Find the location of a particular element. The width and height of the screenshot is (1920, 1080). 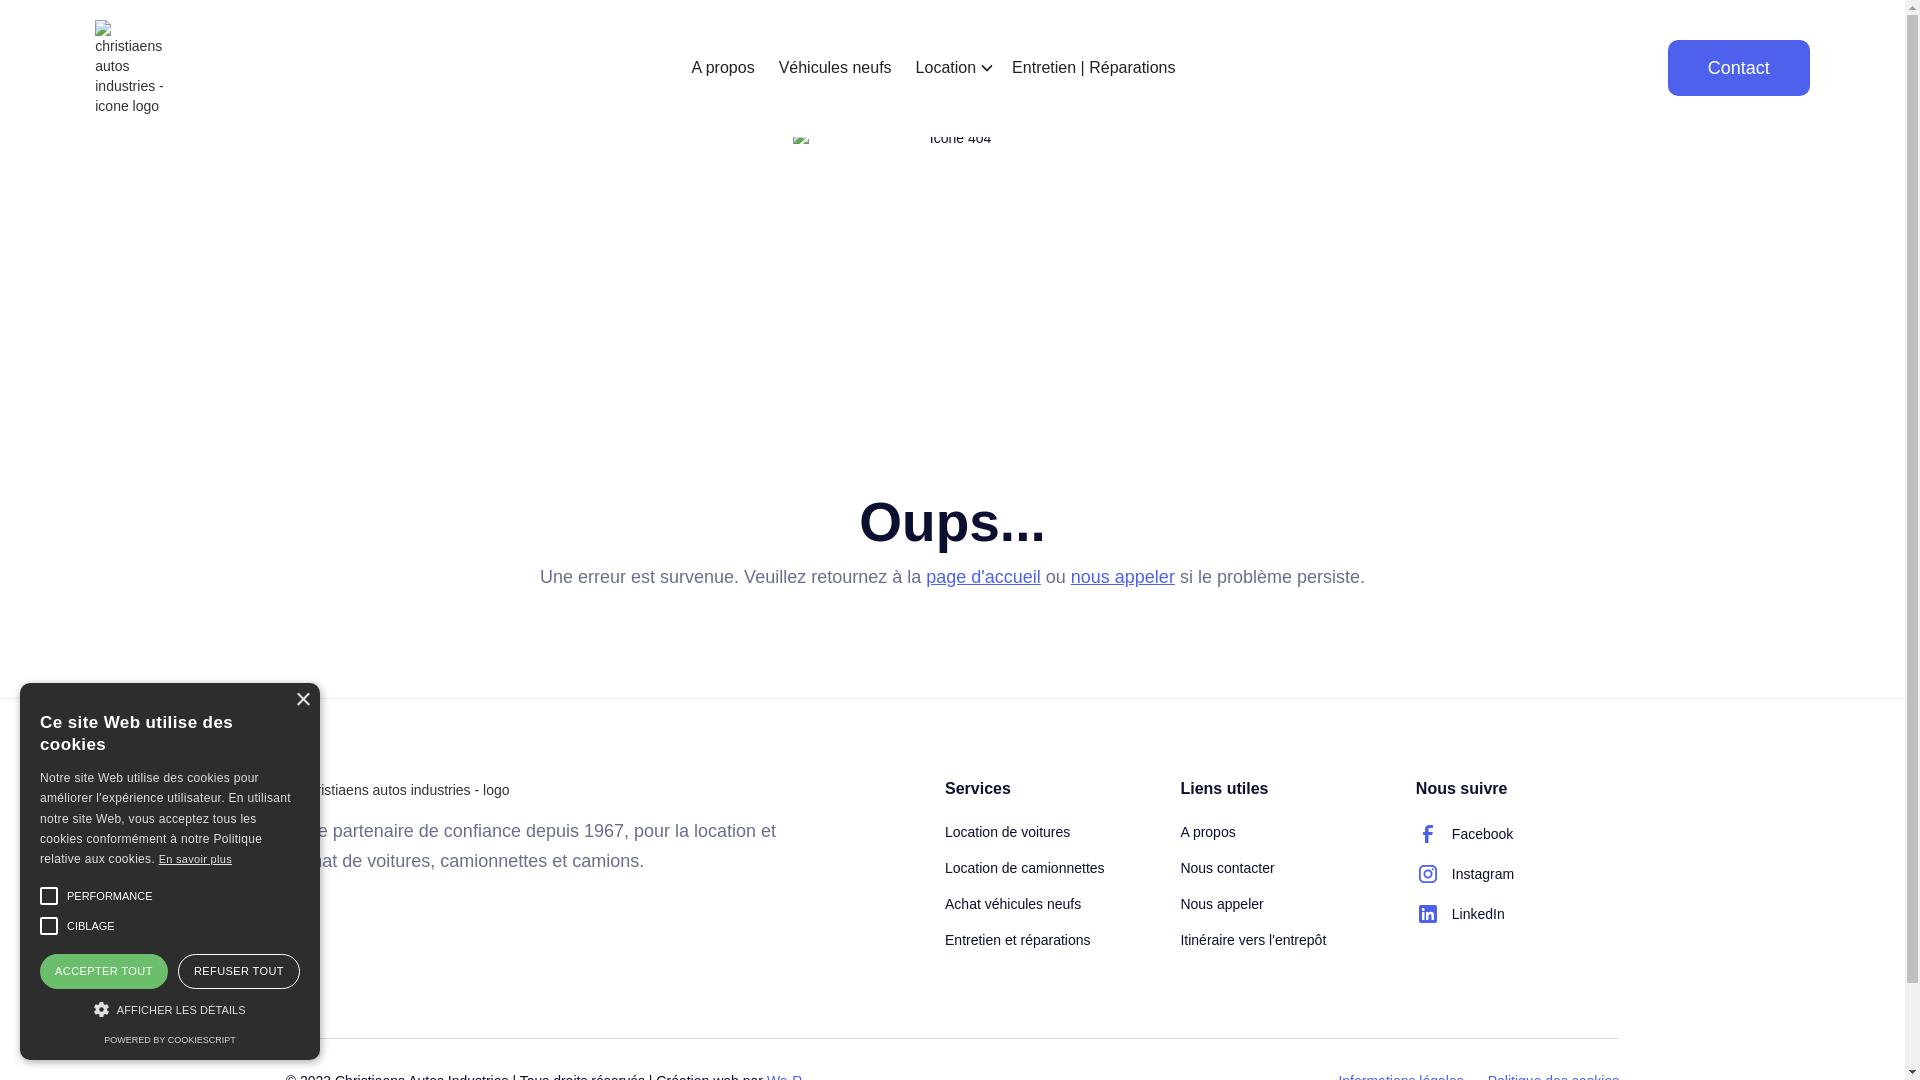

Contact is located at coordinates (1739, 68).